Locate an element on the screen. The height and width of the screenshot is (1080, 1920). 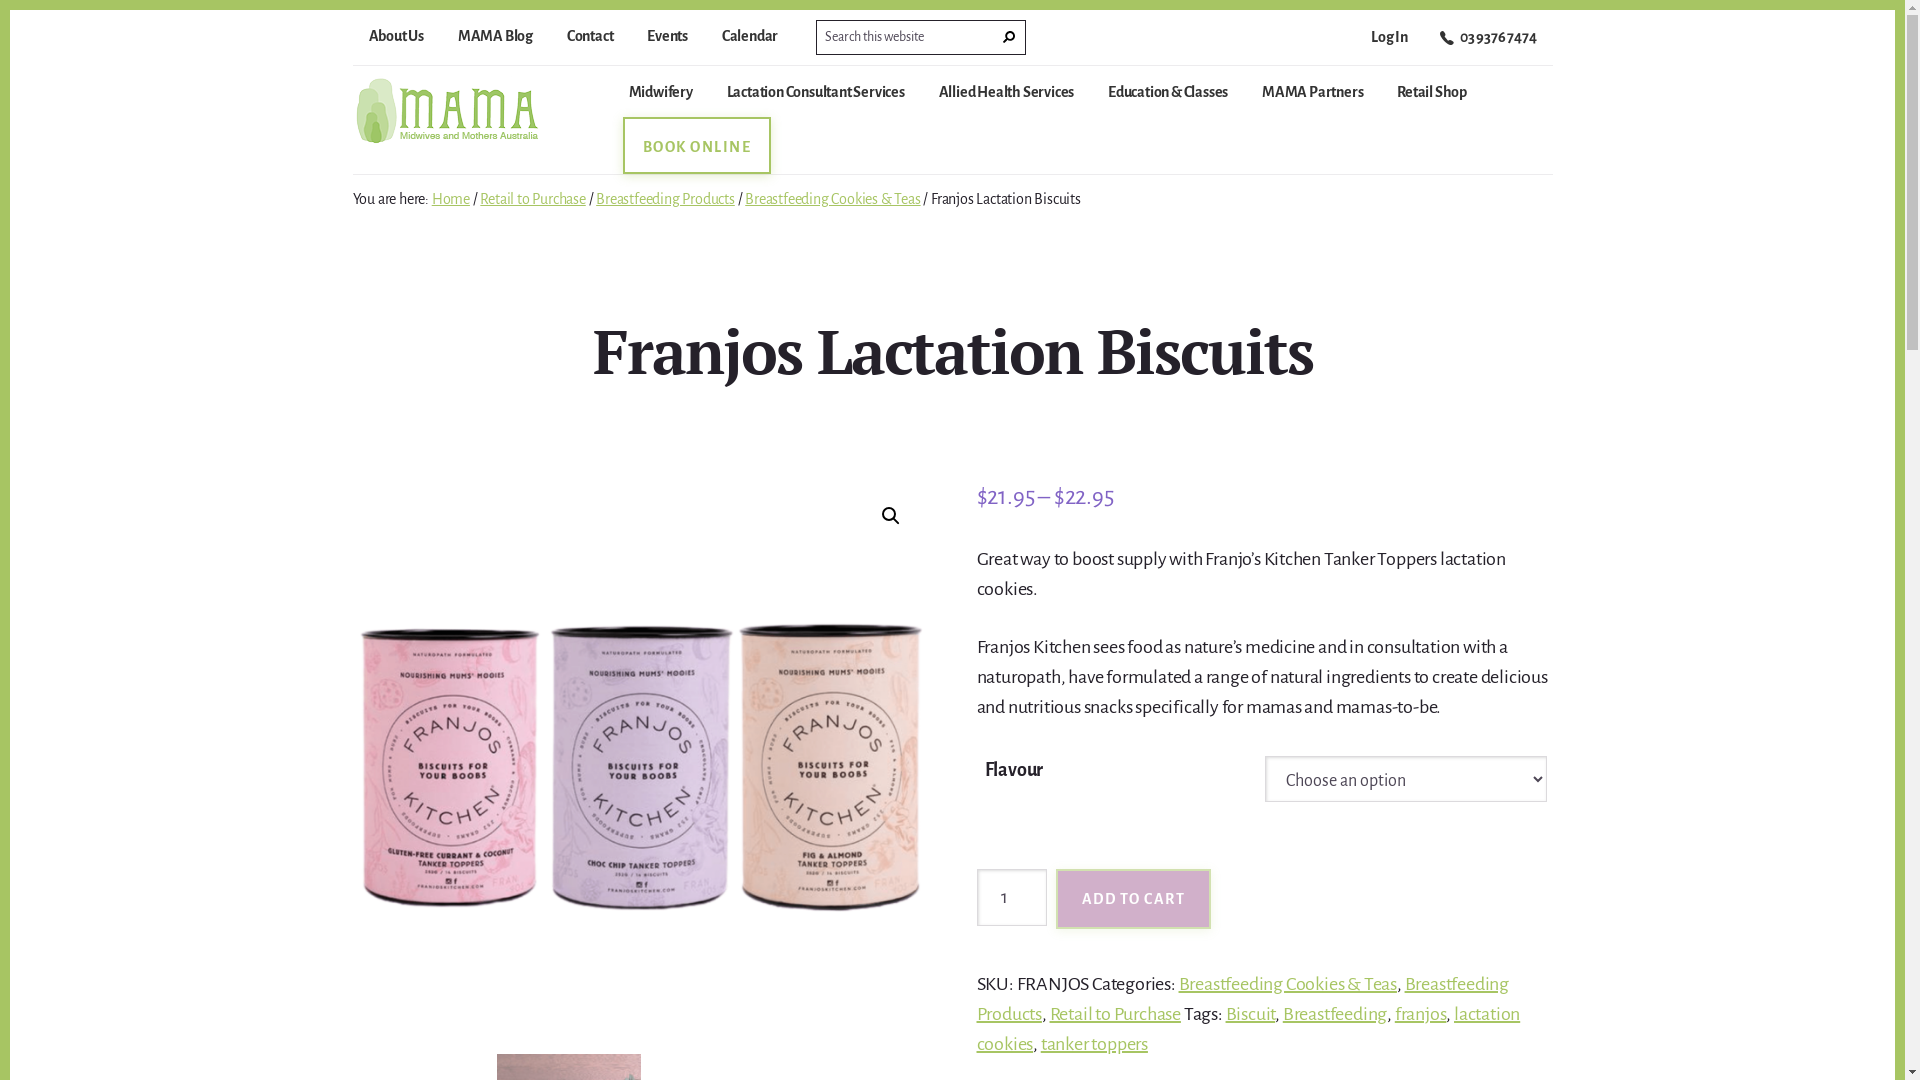
Allied Health Services is located at coordinates (1007, 100).